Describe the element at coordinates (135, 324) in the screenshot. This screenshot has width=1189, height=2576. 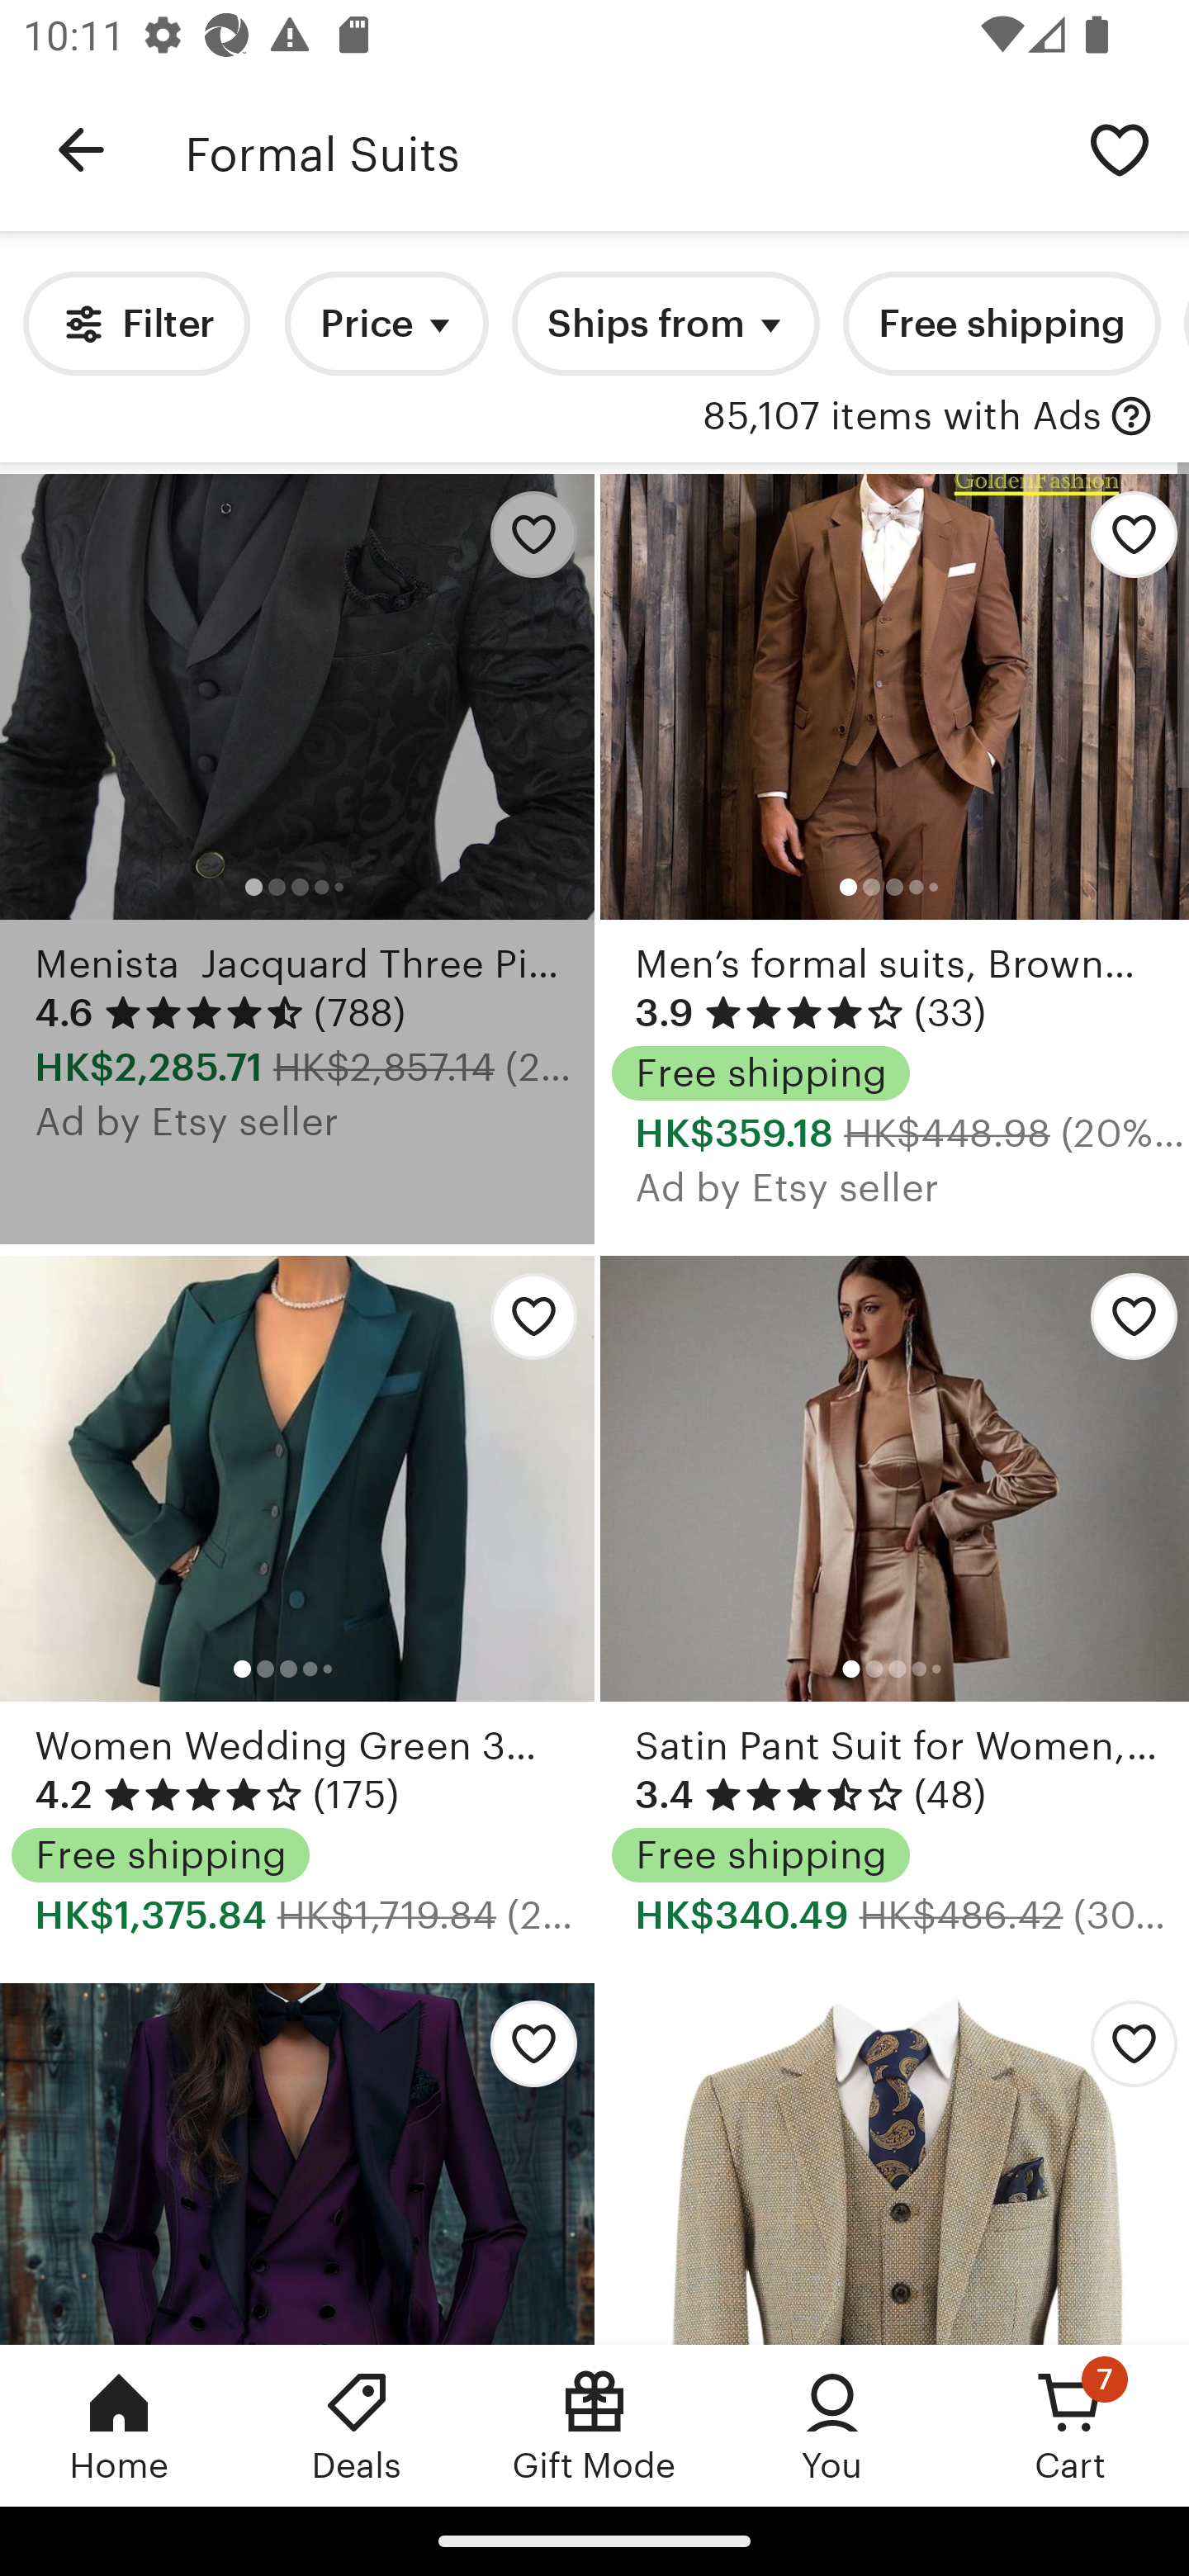
I see `Filter` at that location.